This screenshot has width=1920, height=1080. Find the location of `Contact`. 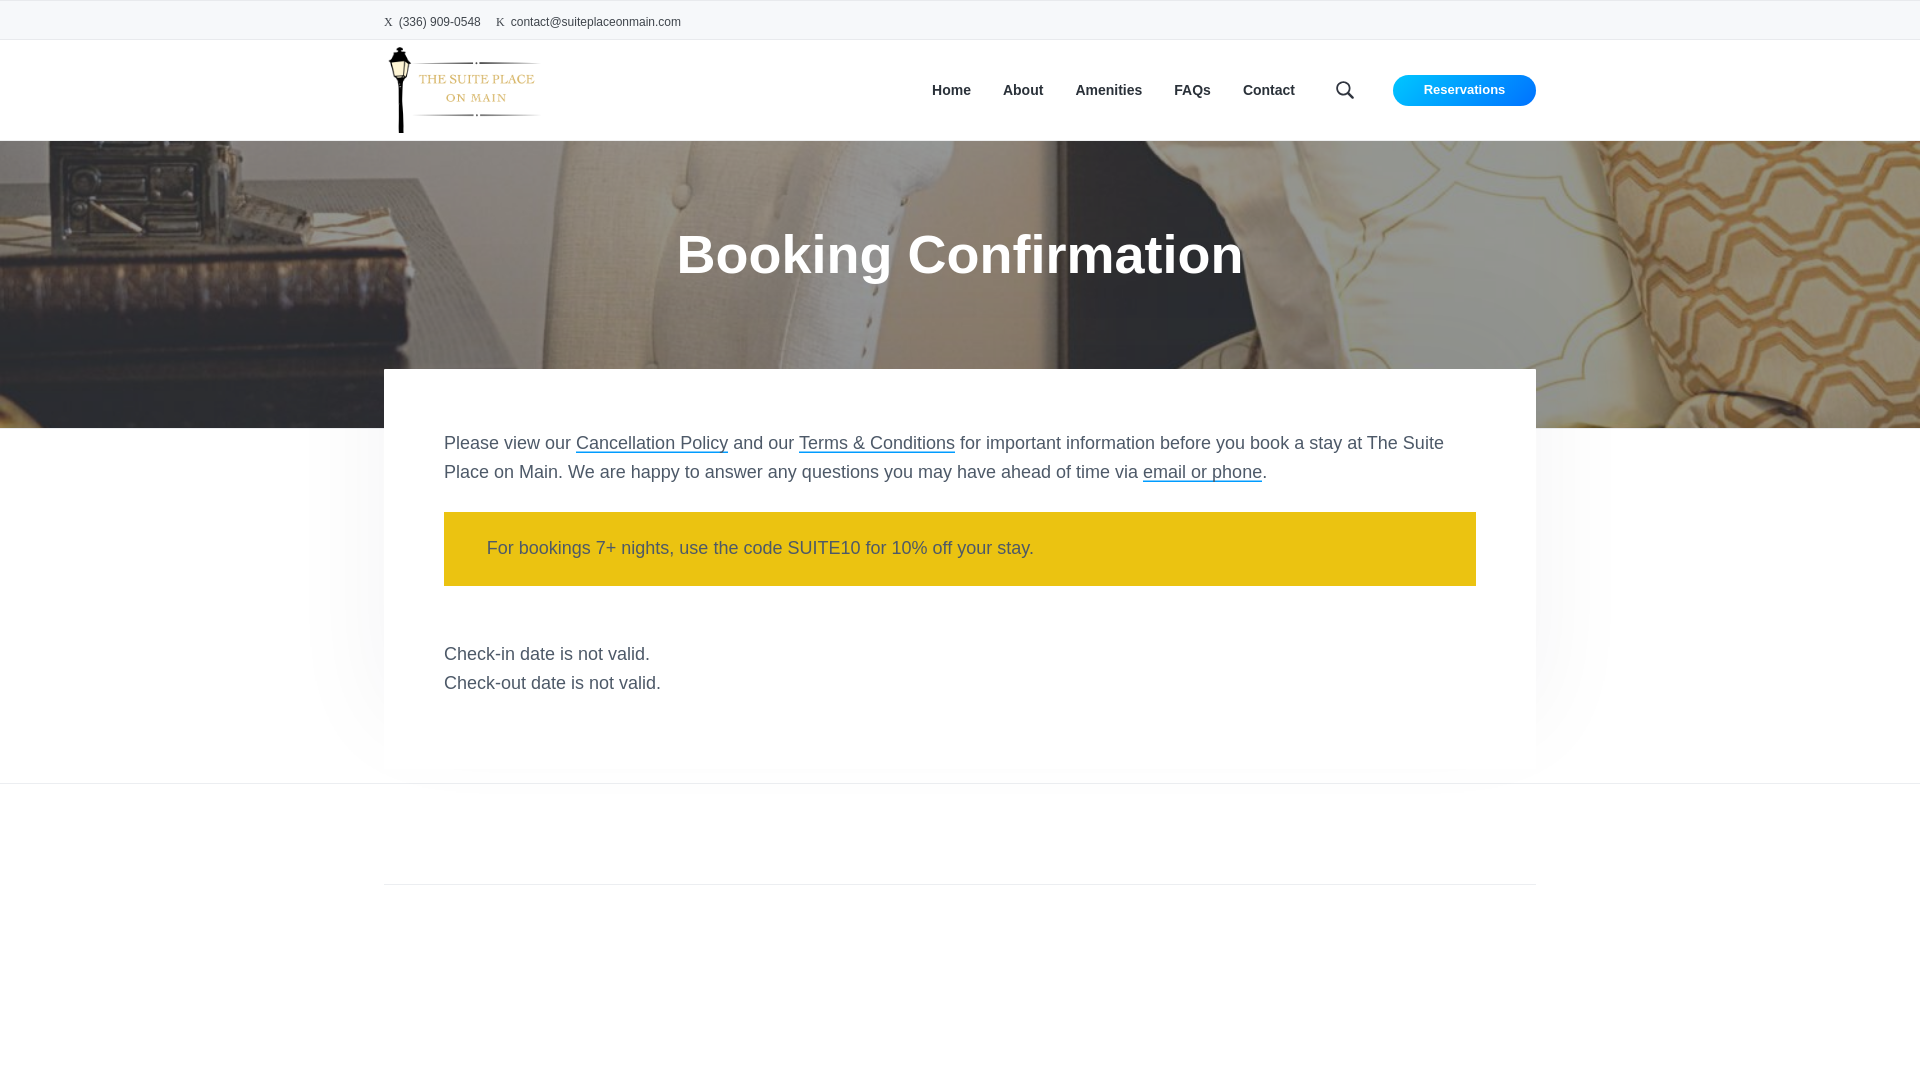

Contact is located at coordinates (1268, 90).